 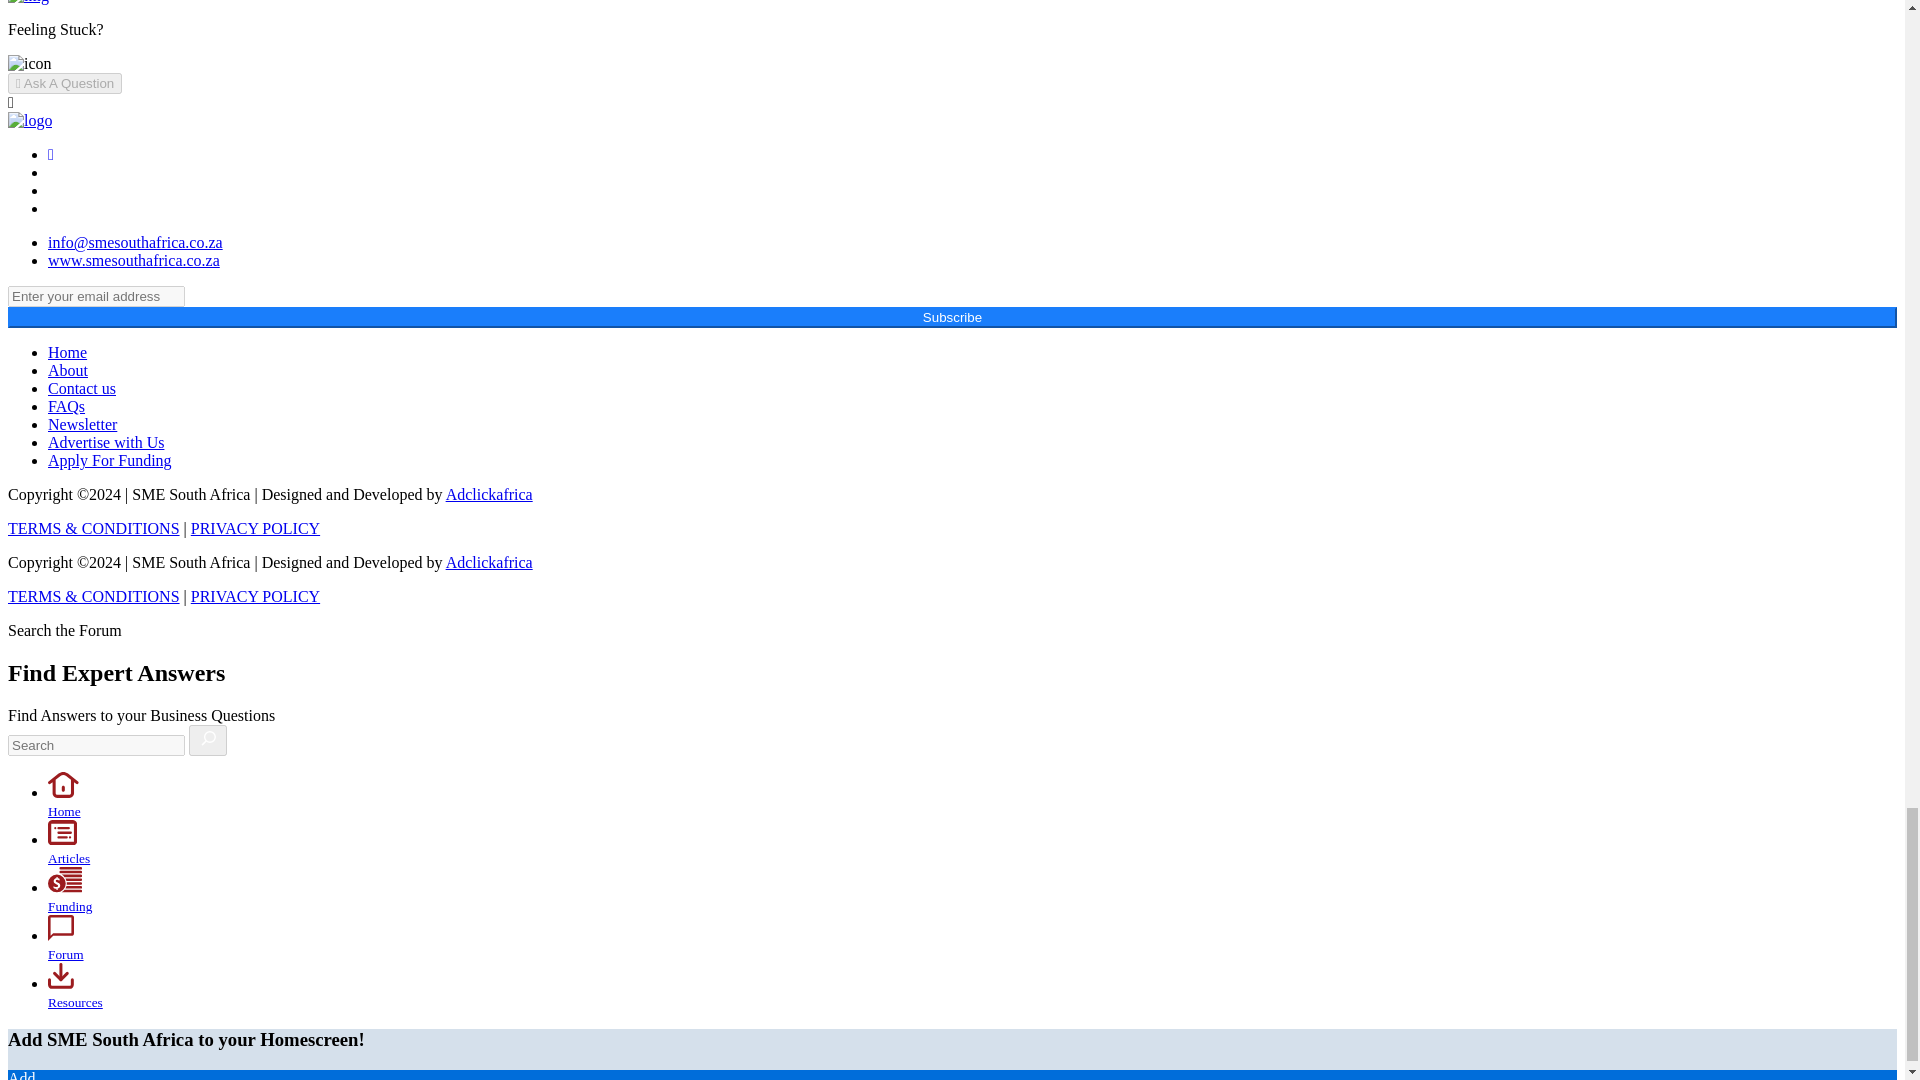 I want to click on Ask A Question, so click(x=64, y=83).